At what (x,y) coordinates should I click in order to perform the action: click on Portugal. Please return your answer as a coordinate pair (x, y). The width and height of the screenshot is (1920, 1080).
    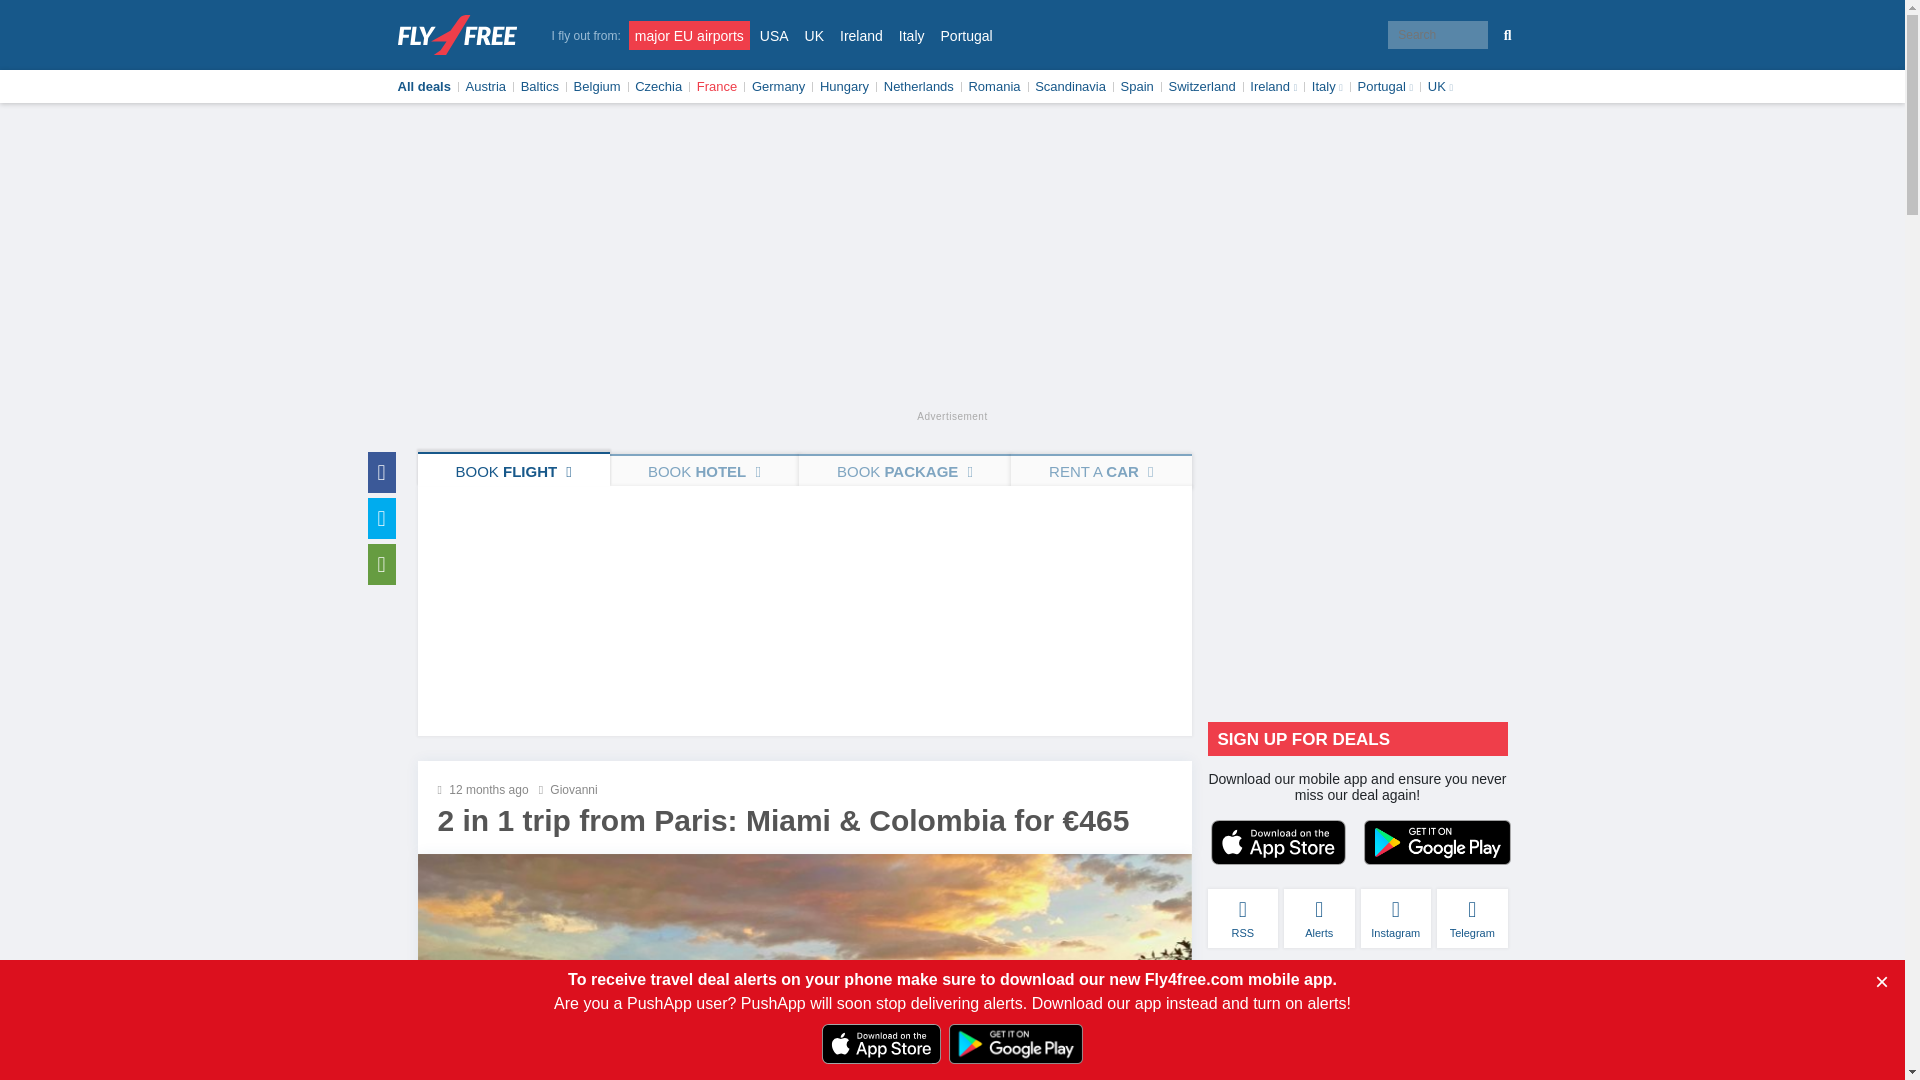
    Looking at the image, I should click on (966, 34).